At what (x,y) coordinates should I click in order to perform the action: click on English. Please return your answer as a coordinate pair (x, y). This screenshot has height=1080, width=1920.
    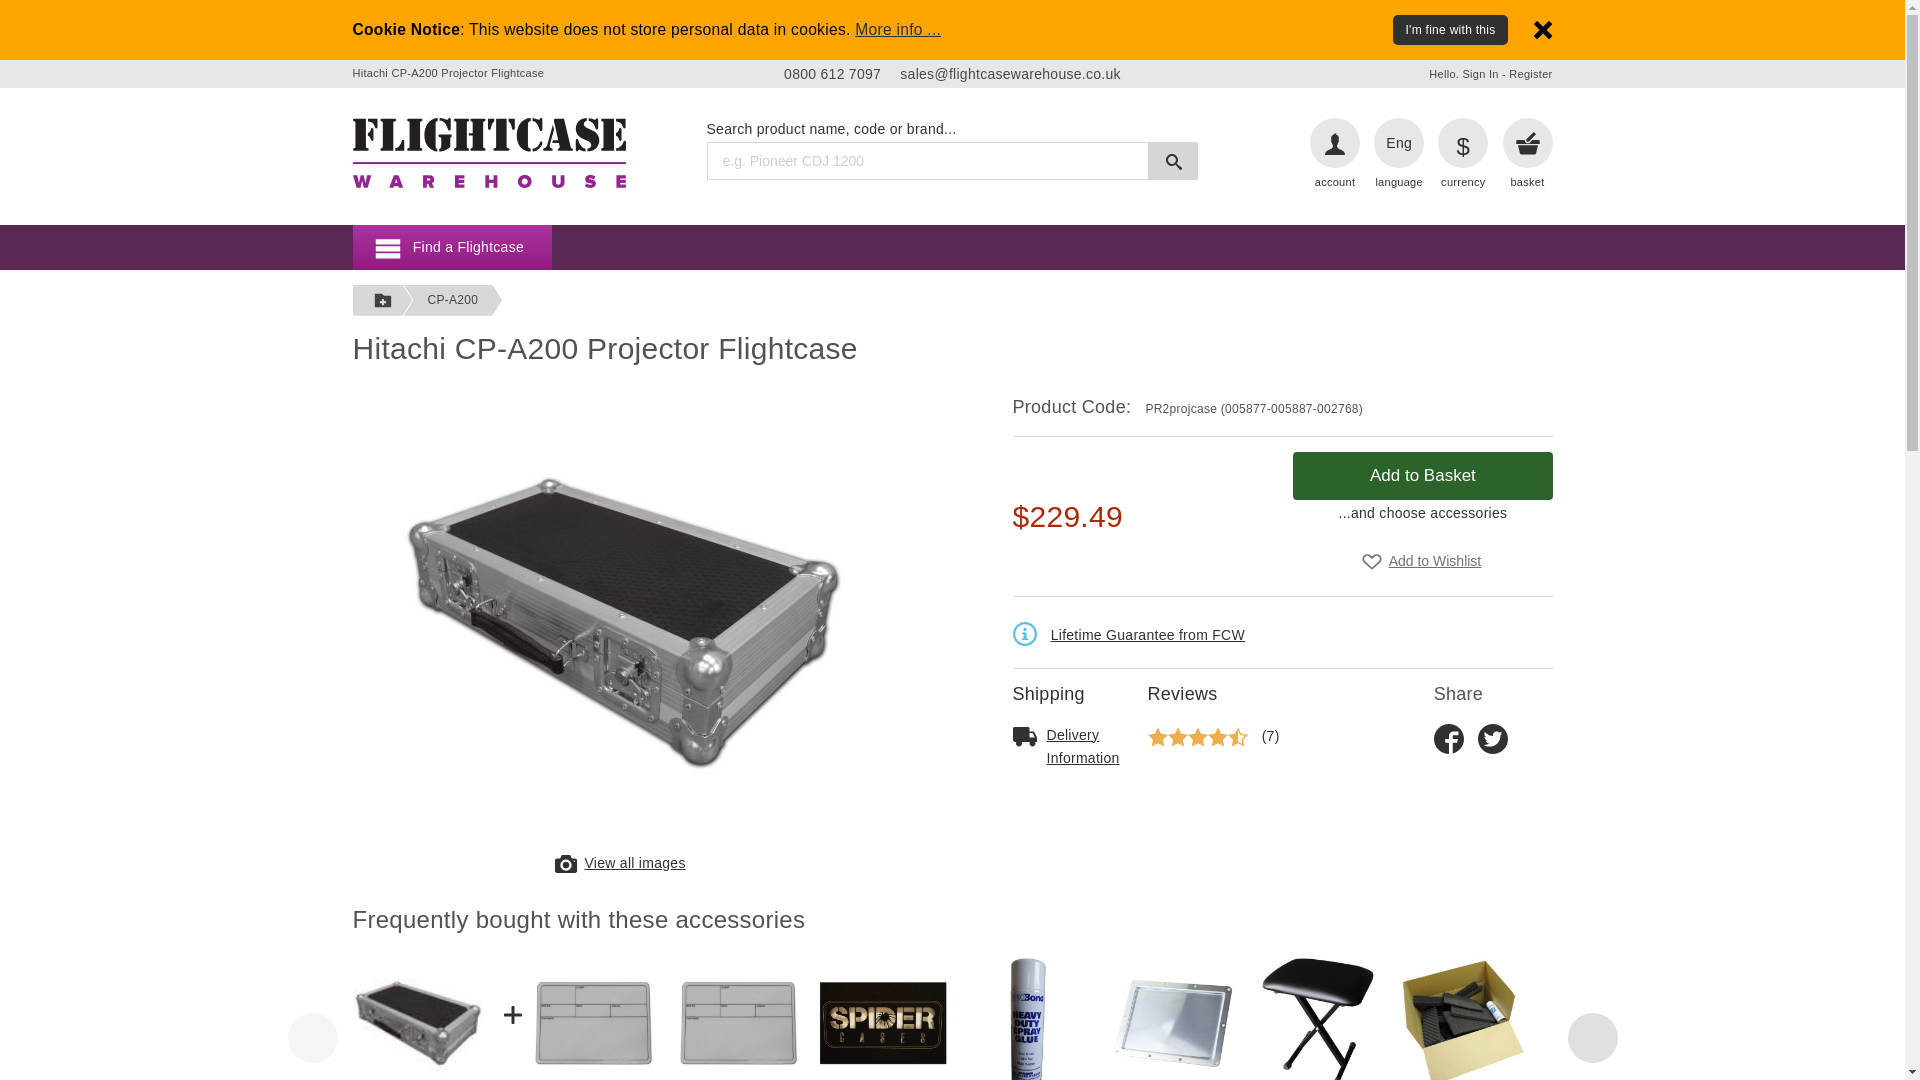
    Looking at the image, I should click on (1399, 142).